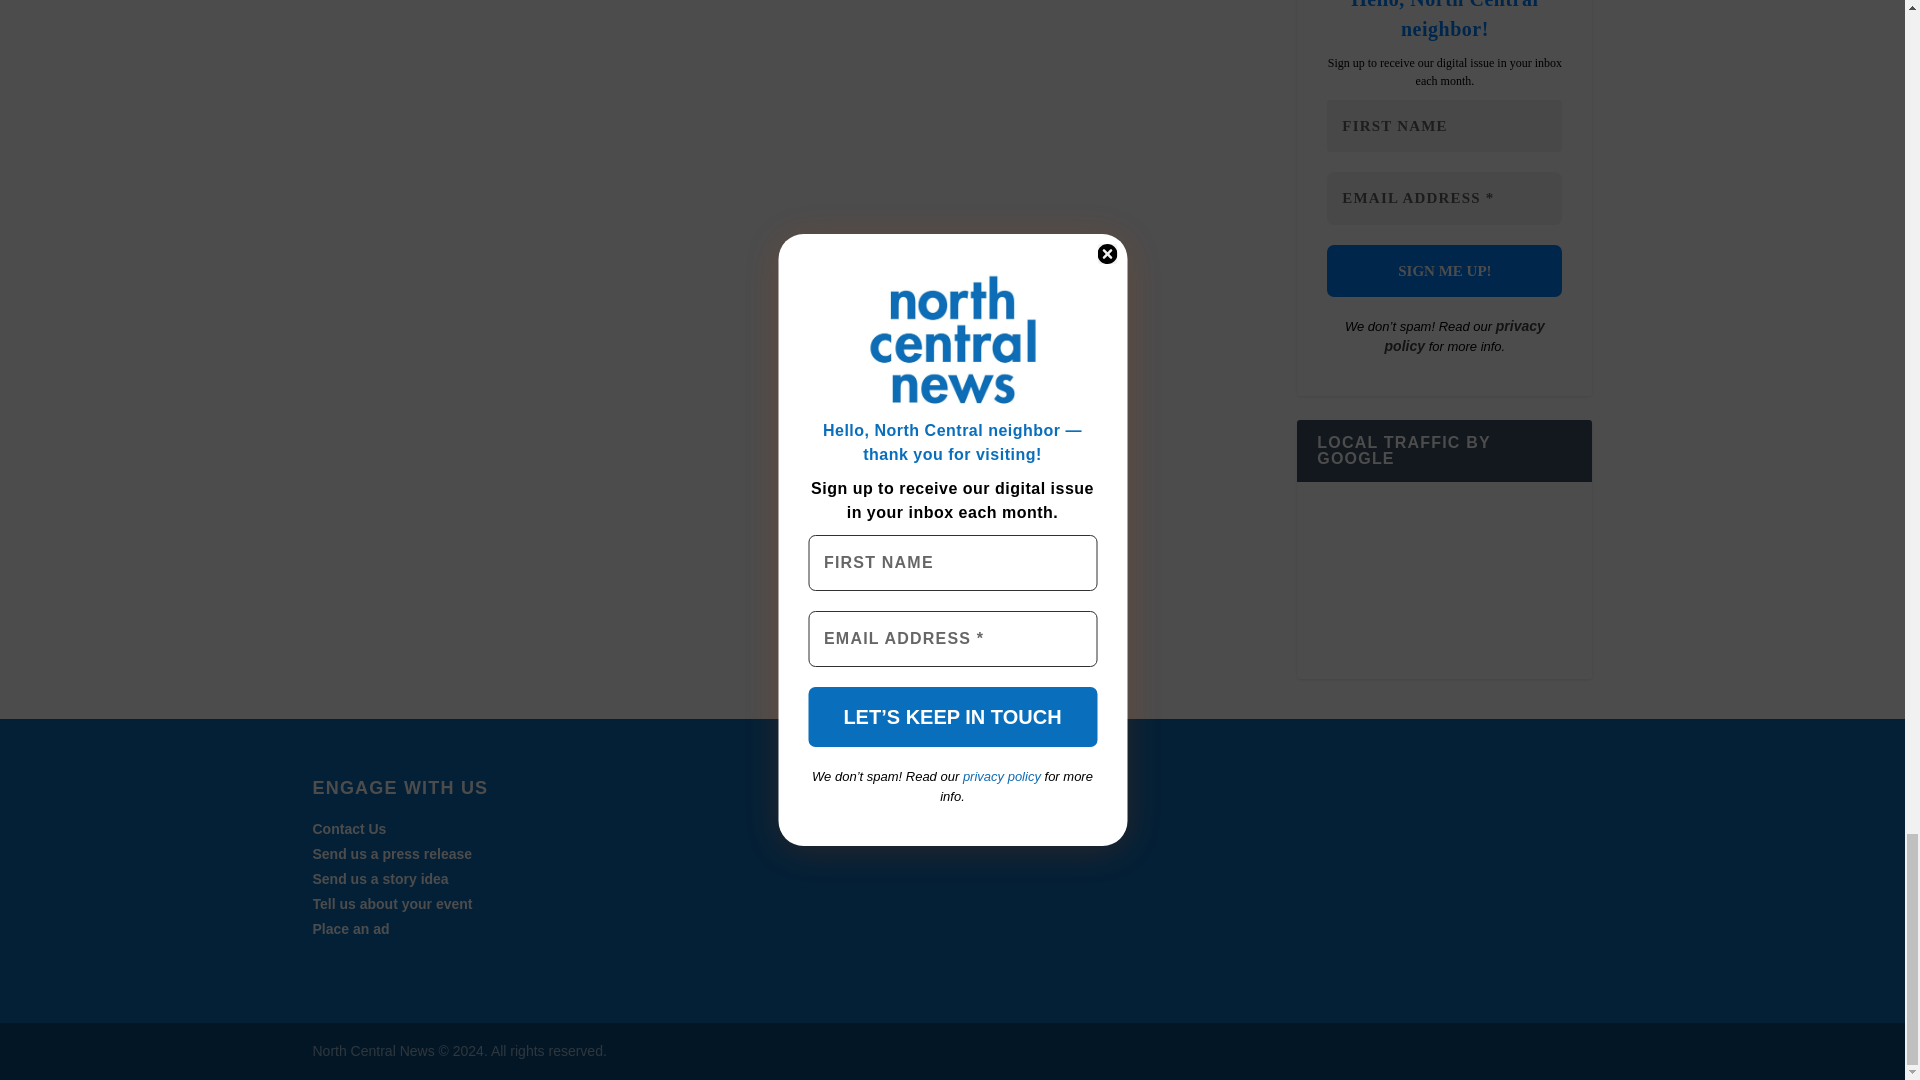 The image size is (1920, 1080). What do you see at coordinates (1444, 272) in the screenshot?
I see `Sign me up!` at bounding box center [1444, 272].